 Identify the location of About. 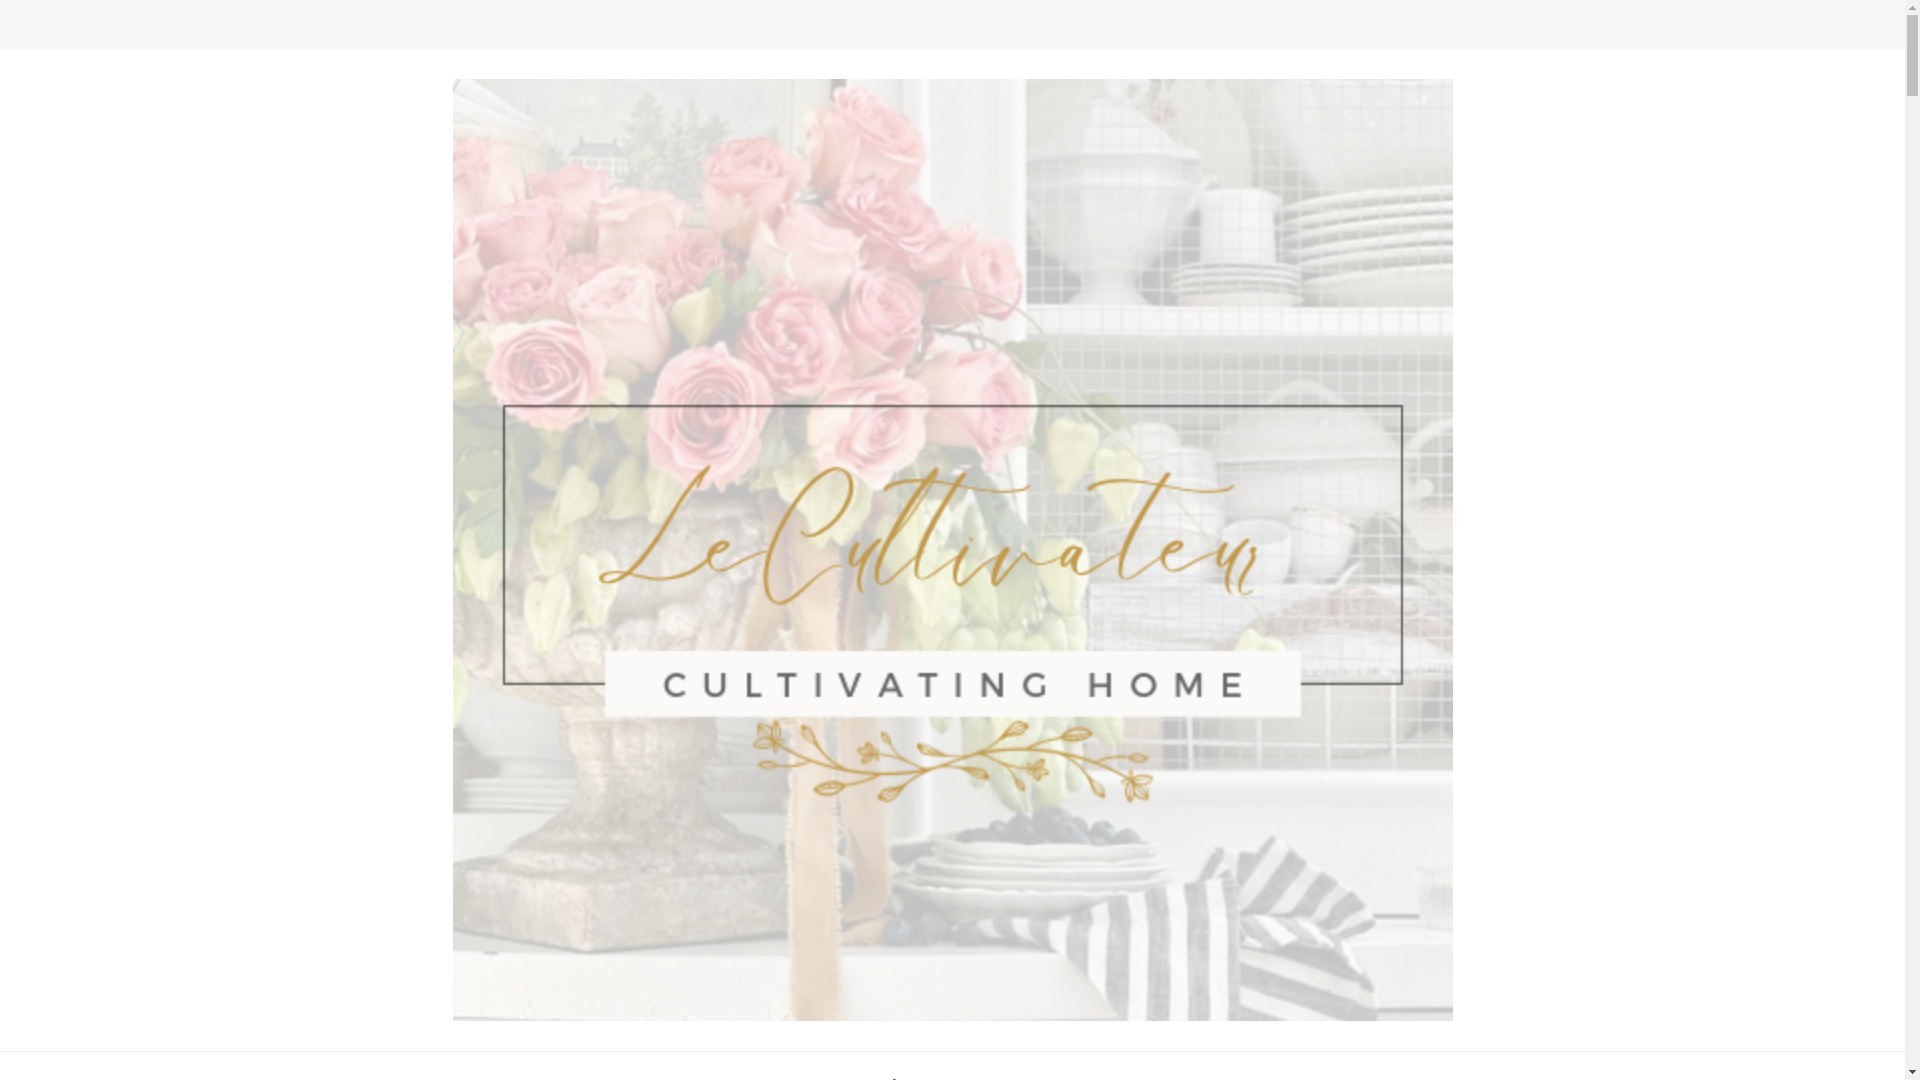
(901, 1066).